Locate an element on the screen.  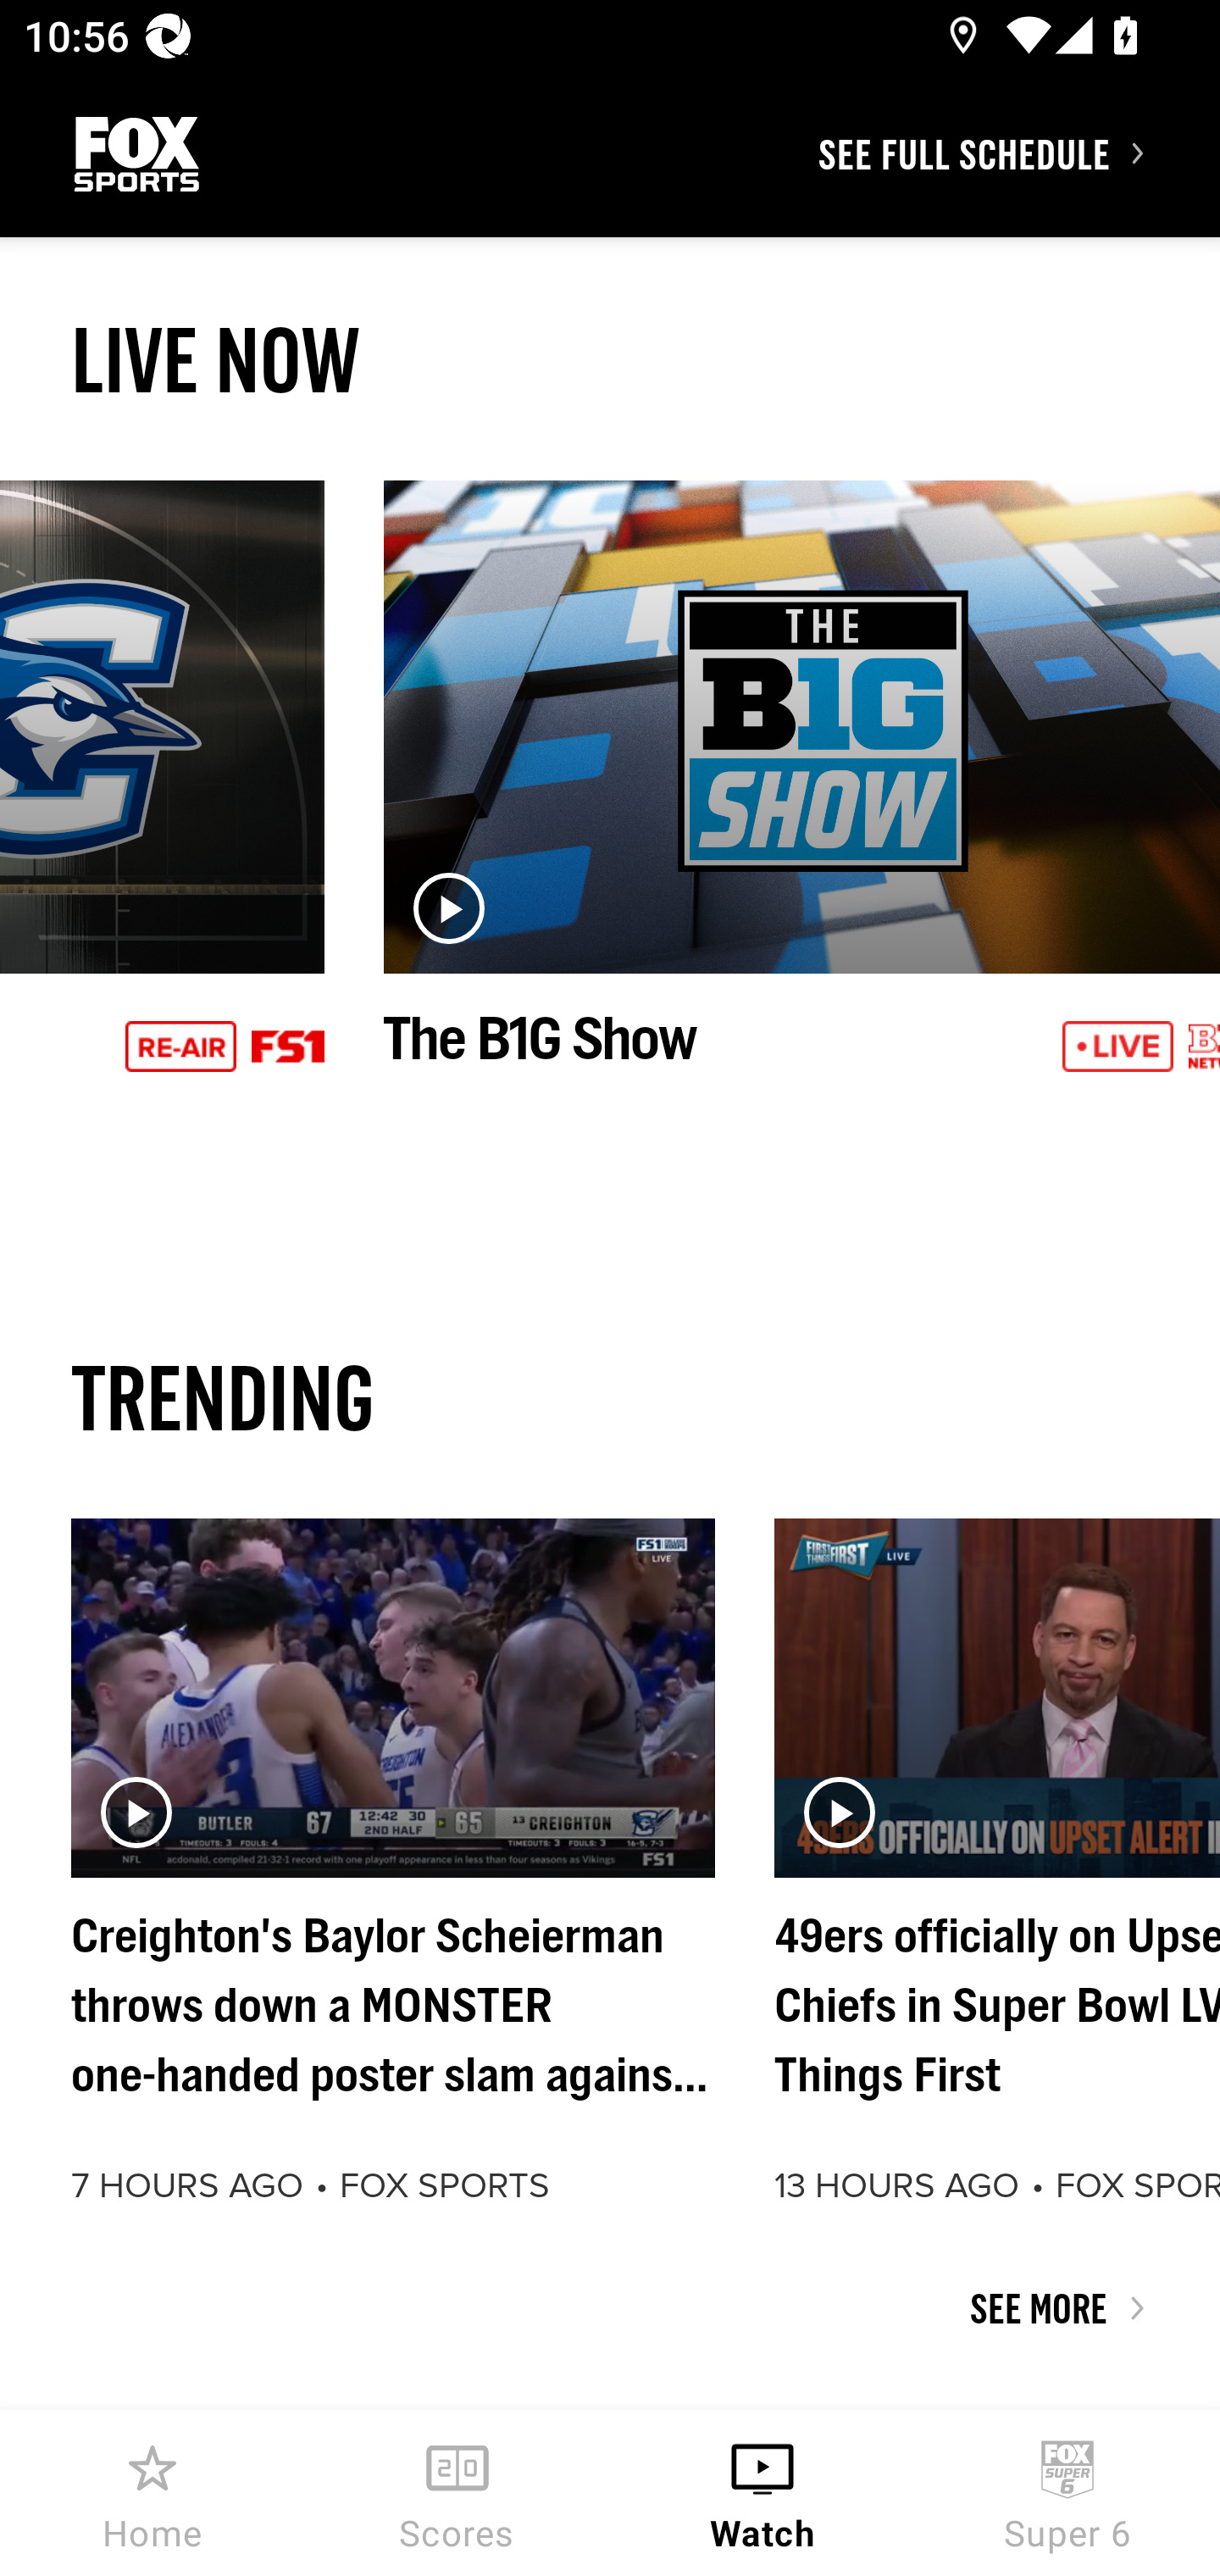
Home is located at coordinates (152, 2493).